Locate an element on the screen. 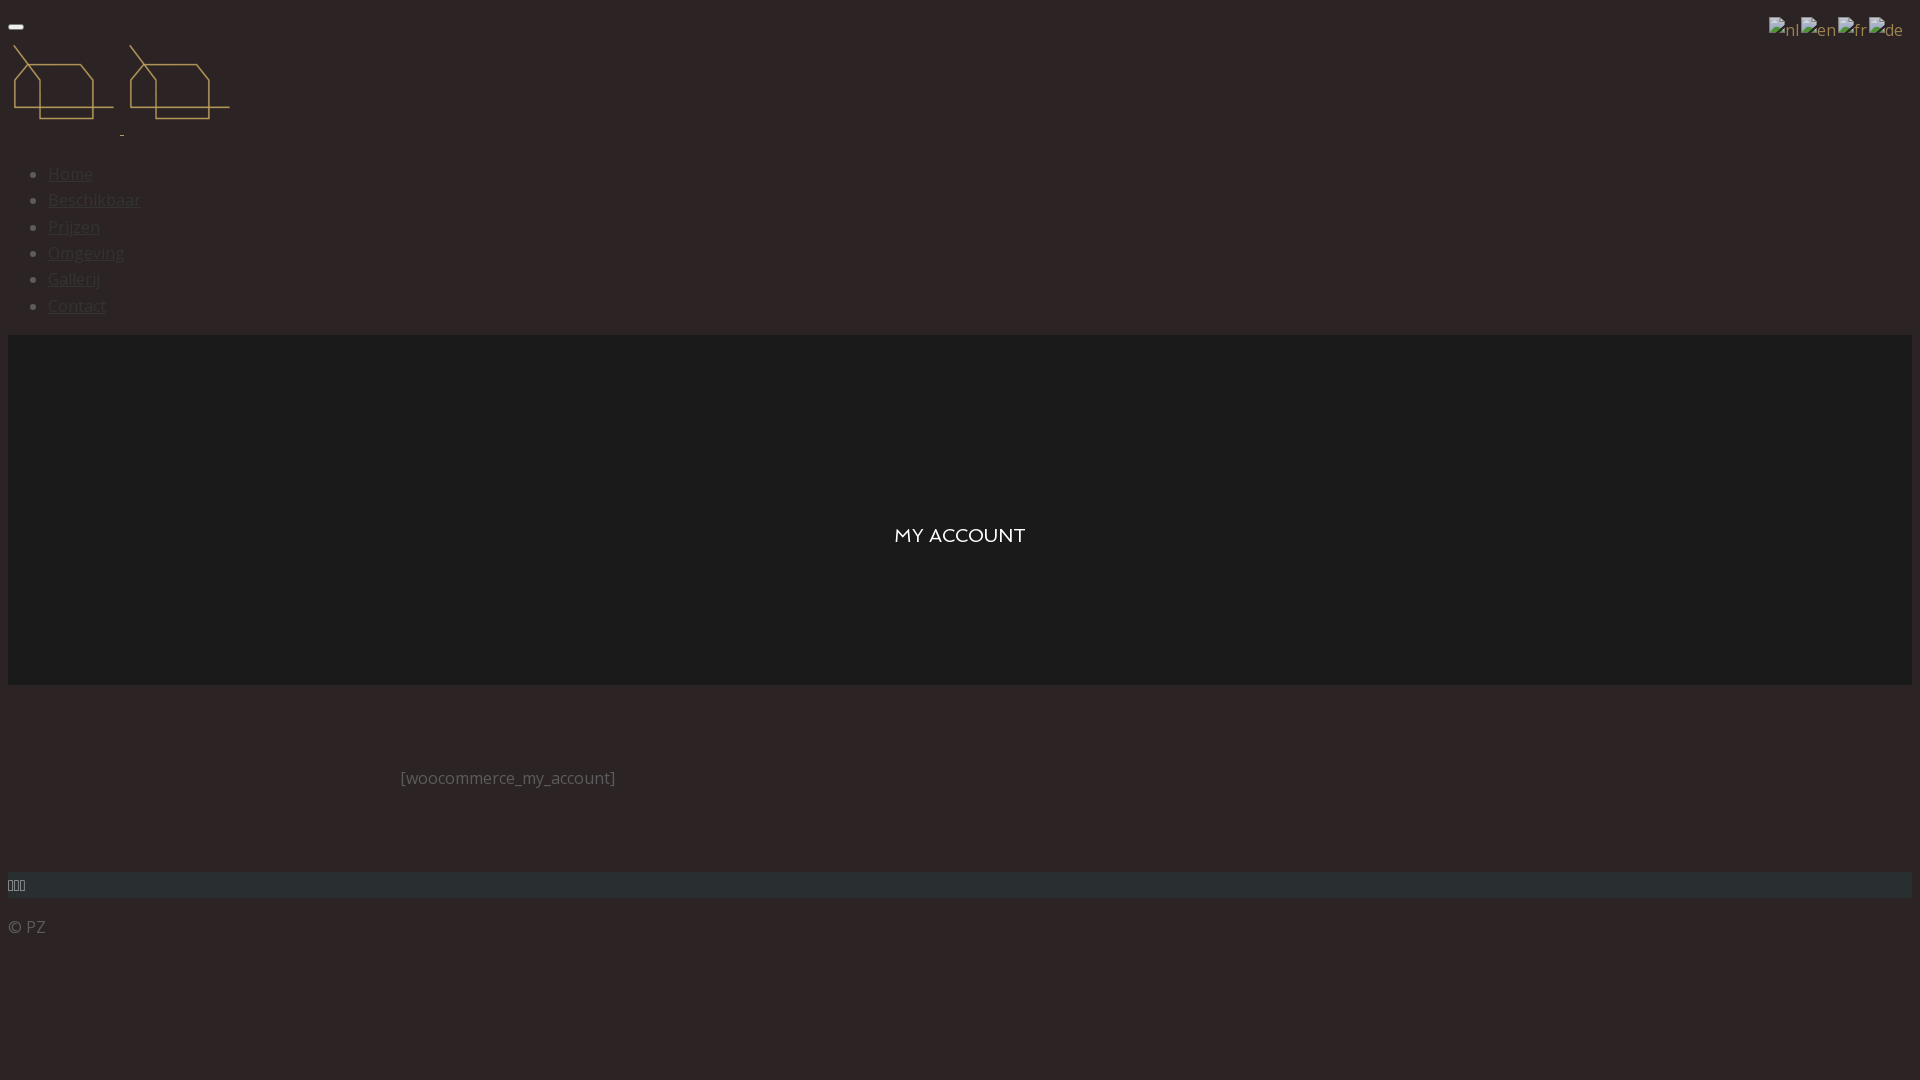  Toggle navigation is located at coordinates (16, 27).